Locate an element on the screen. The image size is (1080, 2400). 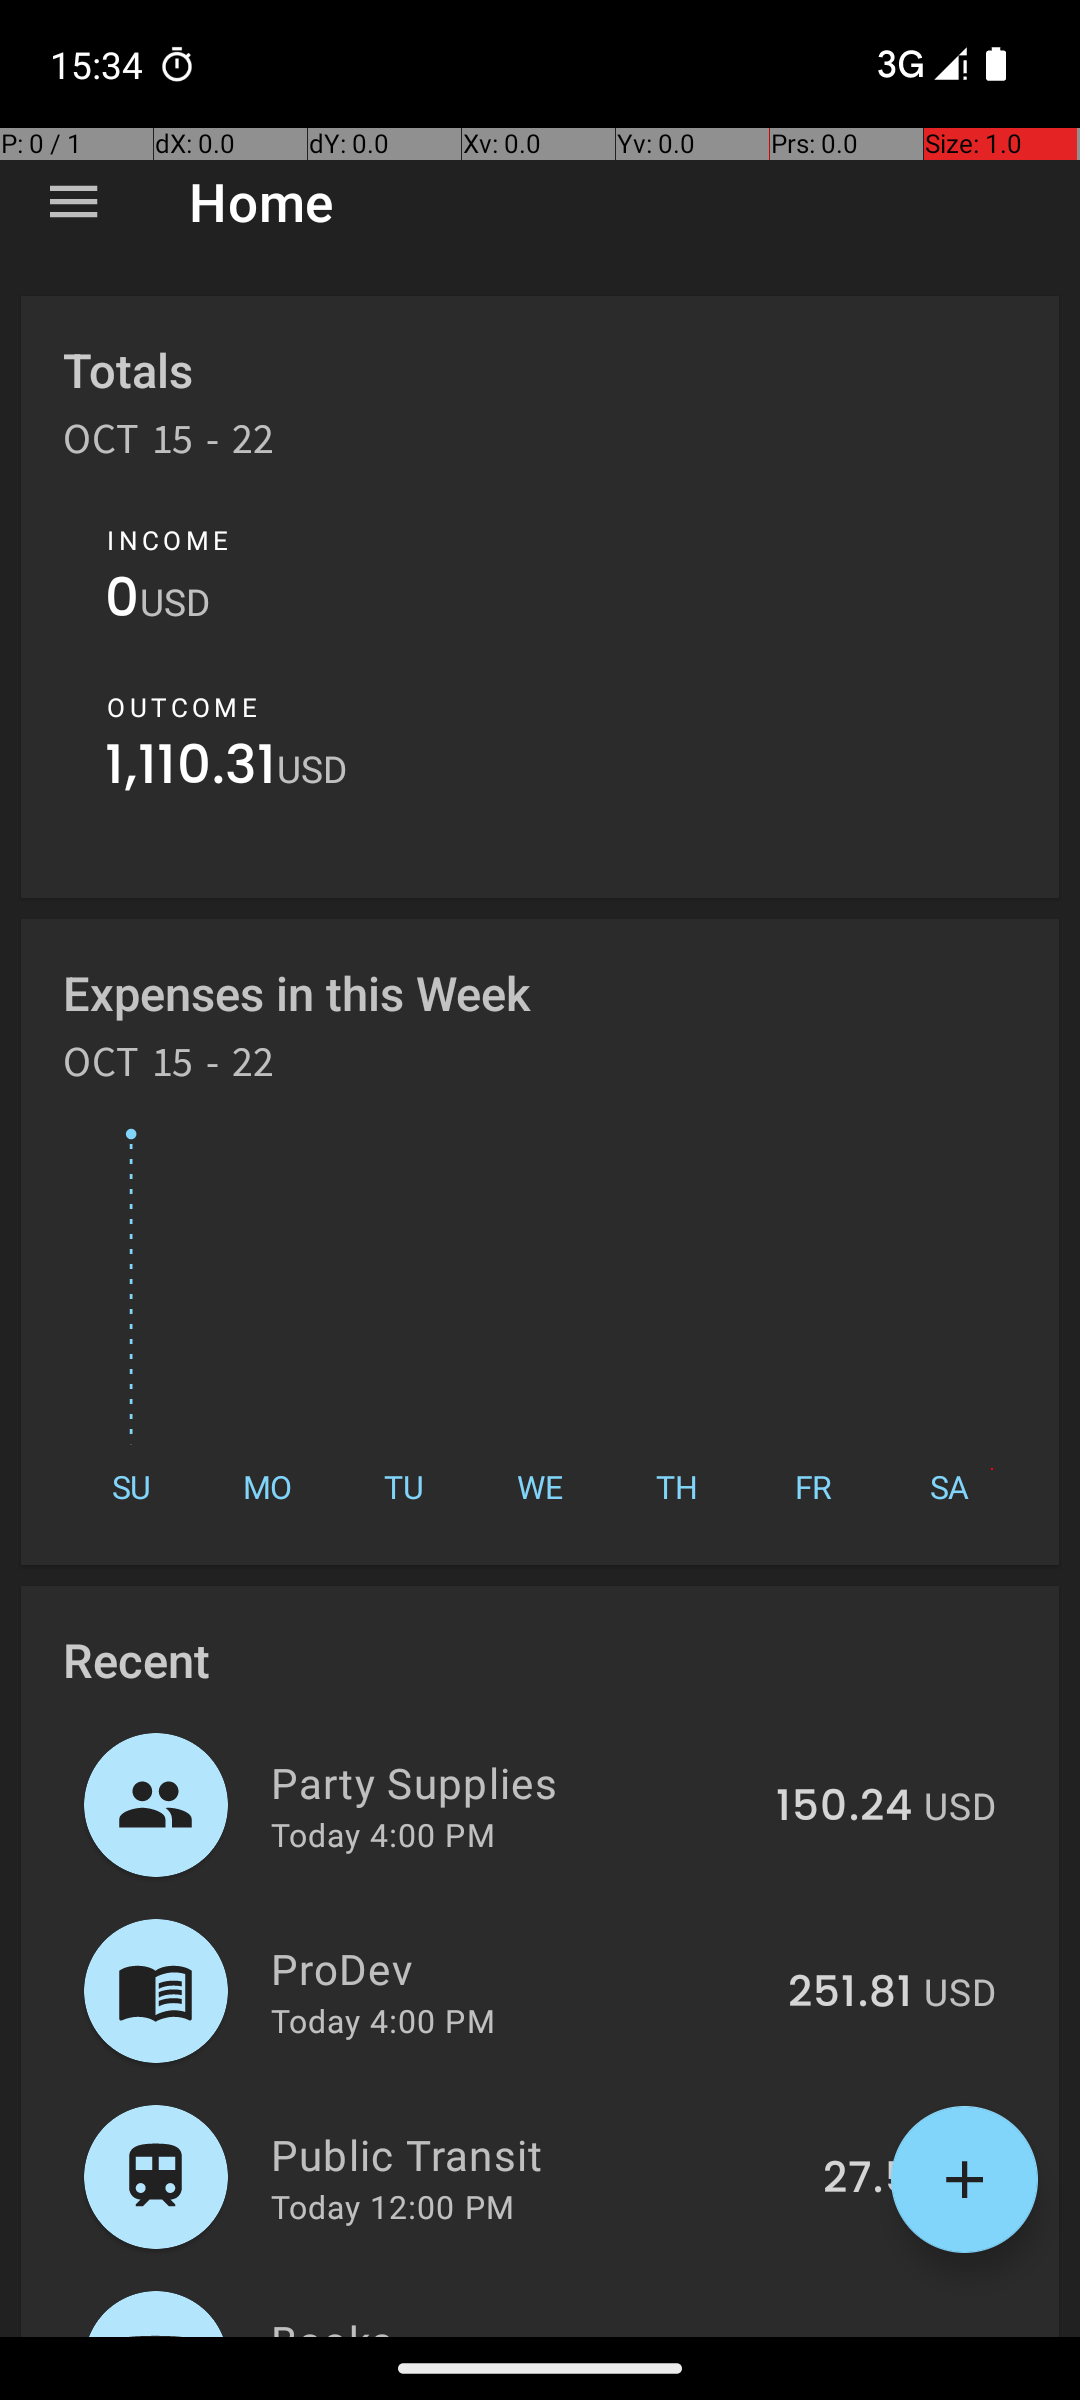
Books is located at coordinates (506, 2324).